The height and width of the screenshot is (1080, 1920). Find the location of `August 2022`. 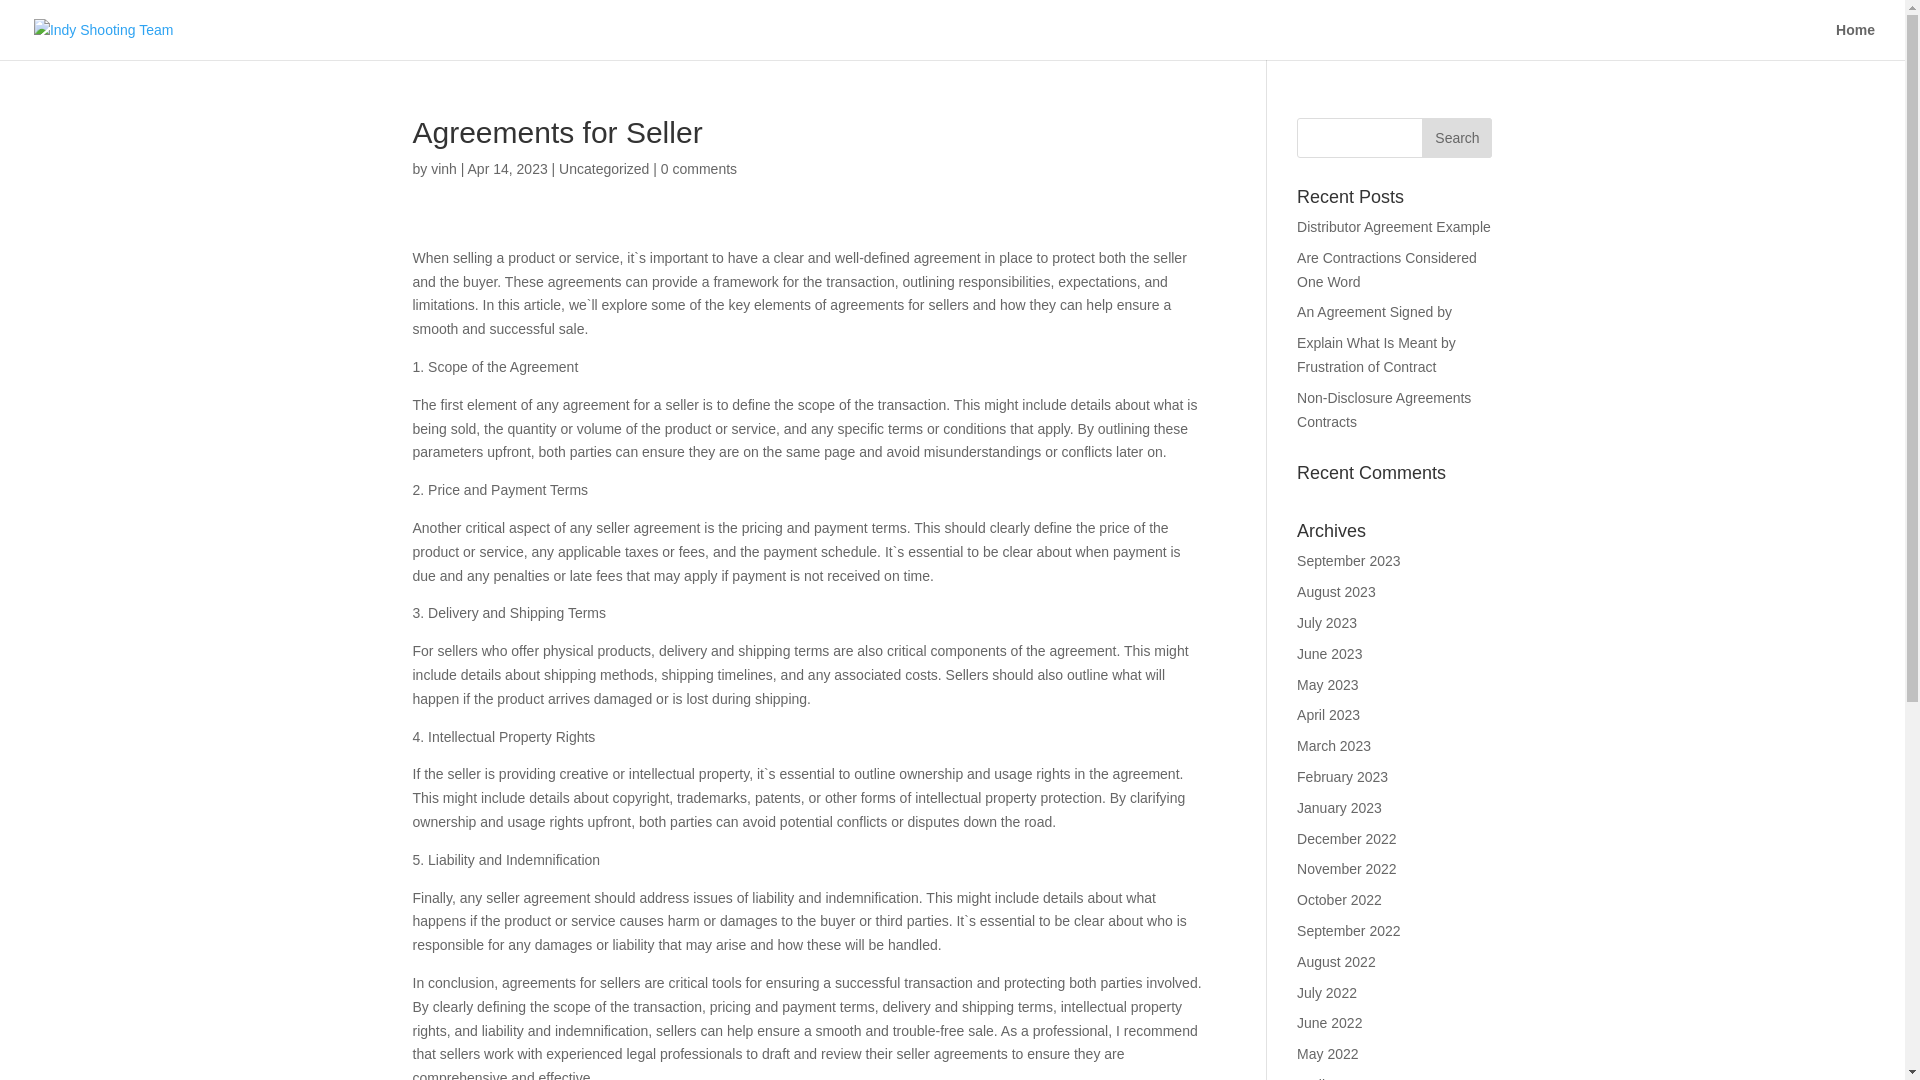

August 2022 is located at coordinates (1336, 961).